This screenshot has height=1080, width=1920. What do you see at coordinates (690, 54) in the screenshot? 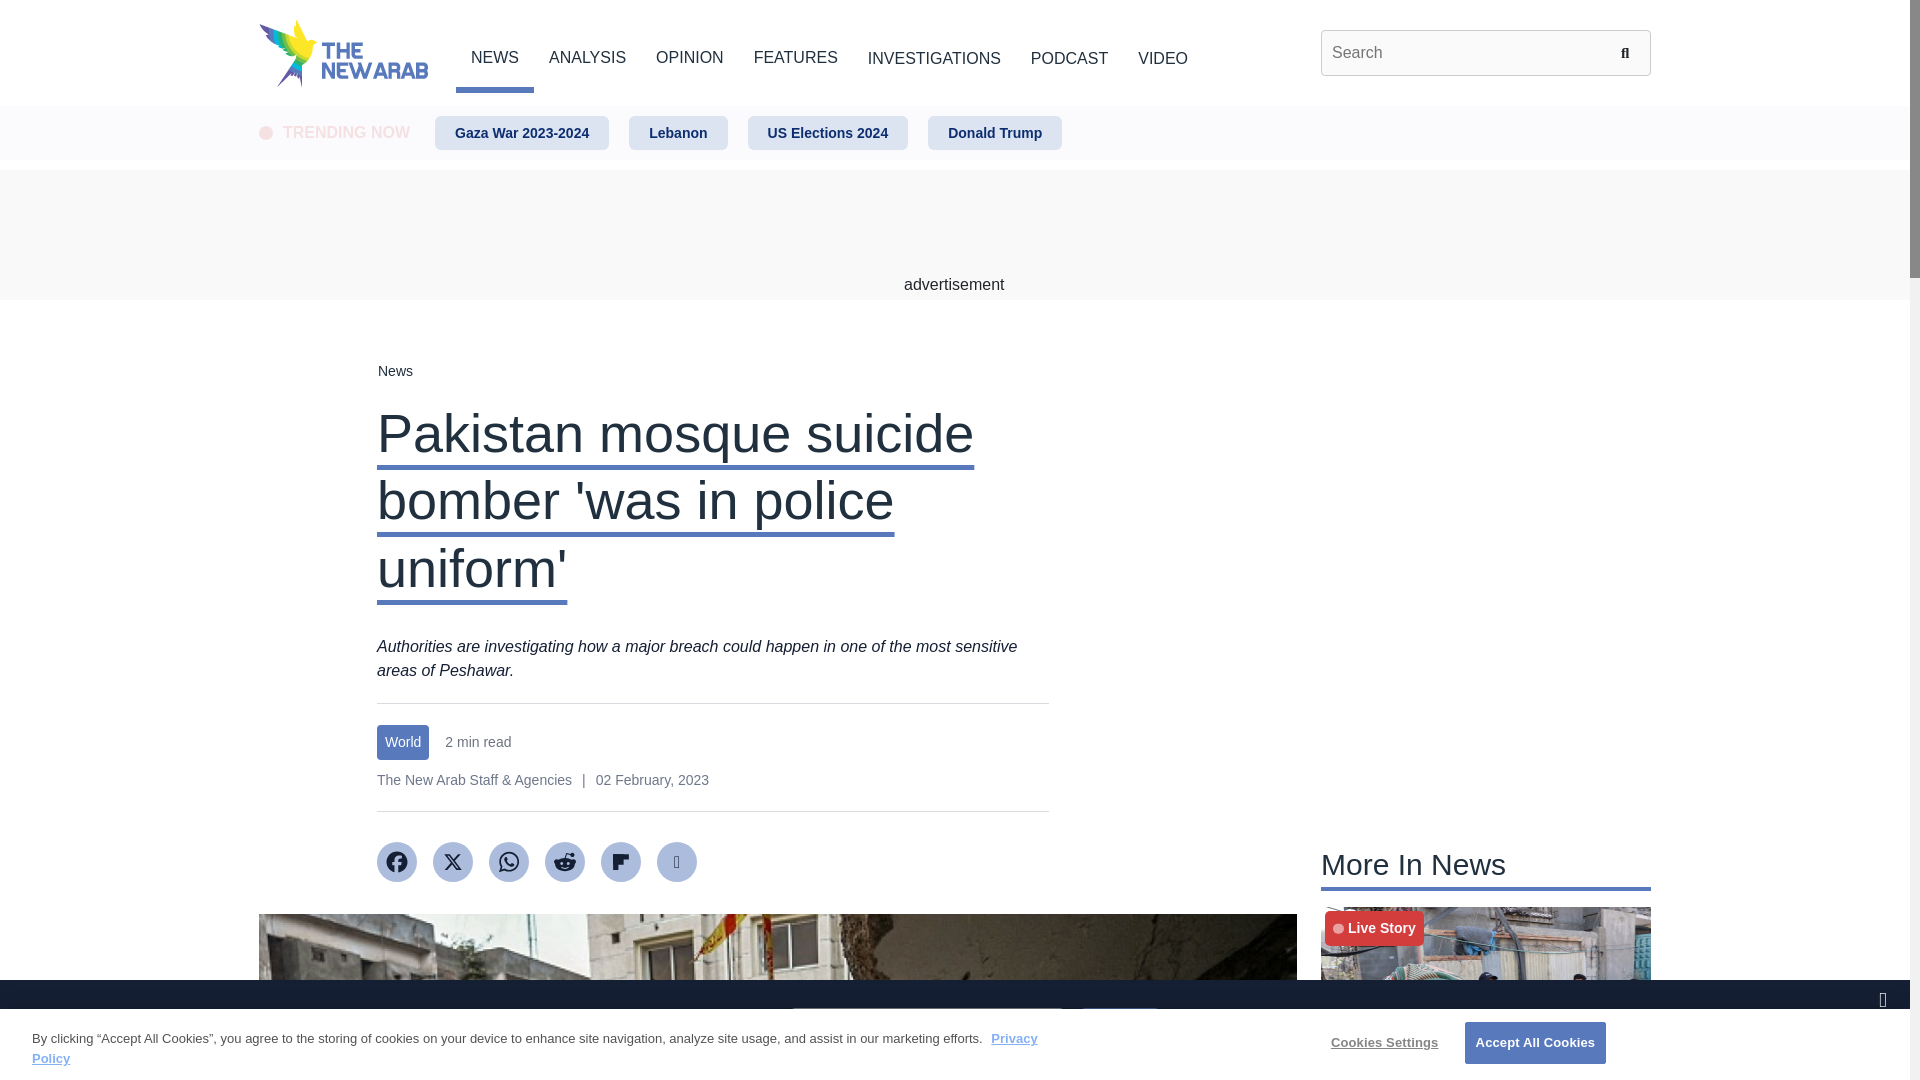
I see `OPINION` at bounding box center [690, 54].